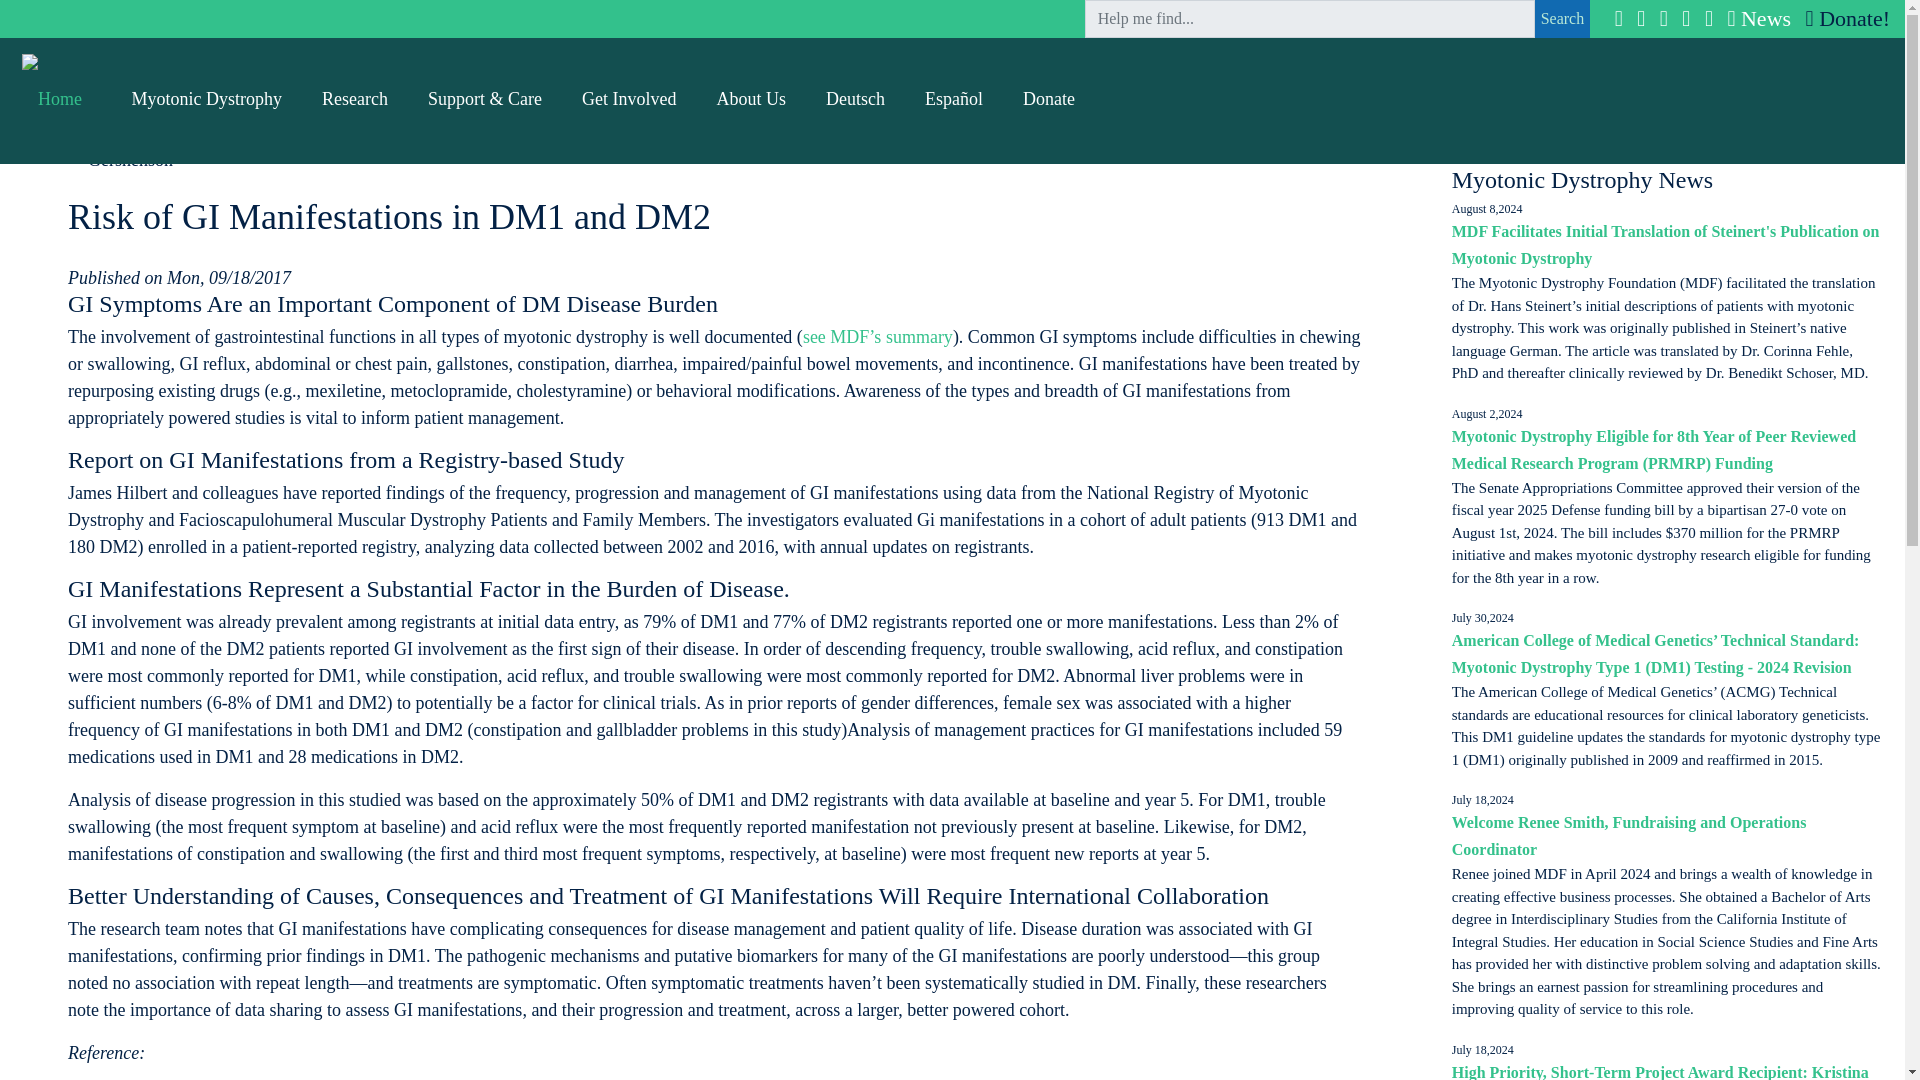 This screenshot has width=1920, height=1080. I want to click on Donate to MDF, so click(1844, 18).